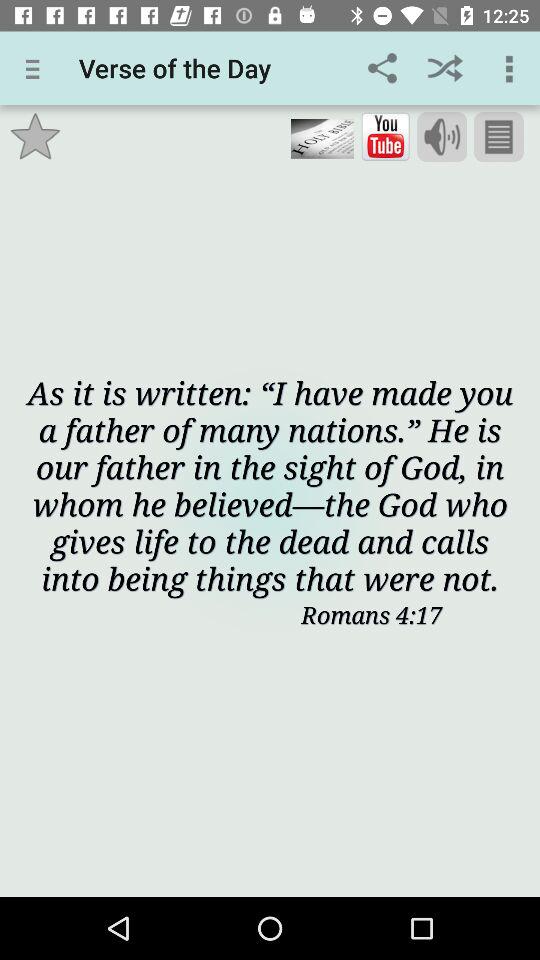  I want to click on turn on the icon above the as it is, so click(36, 136).